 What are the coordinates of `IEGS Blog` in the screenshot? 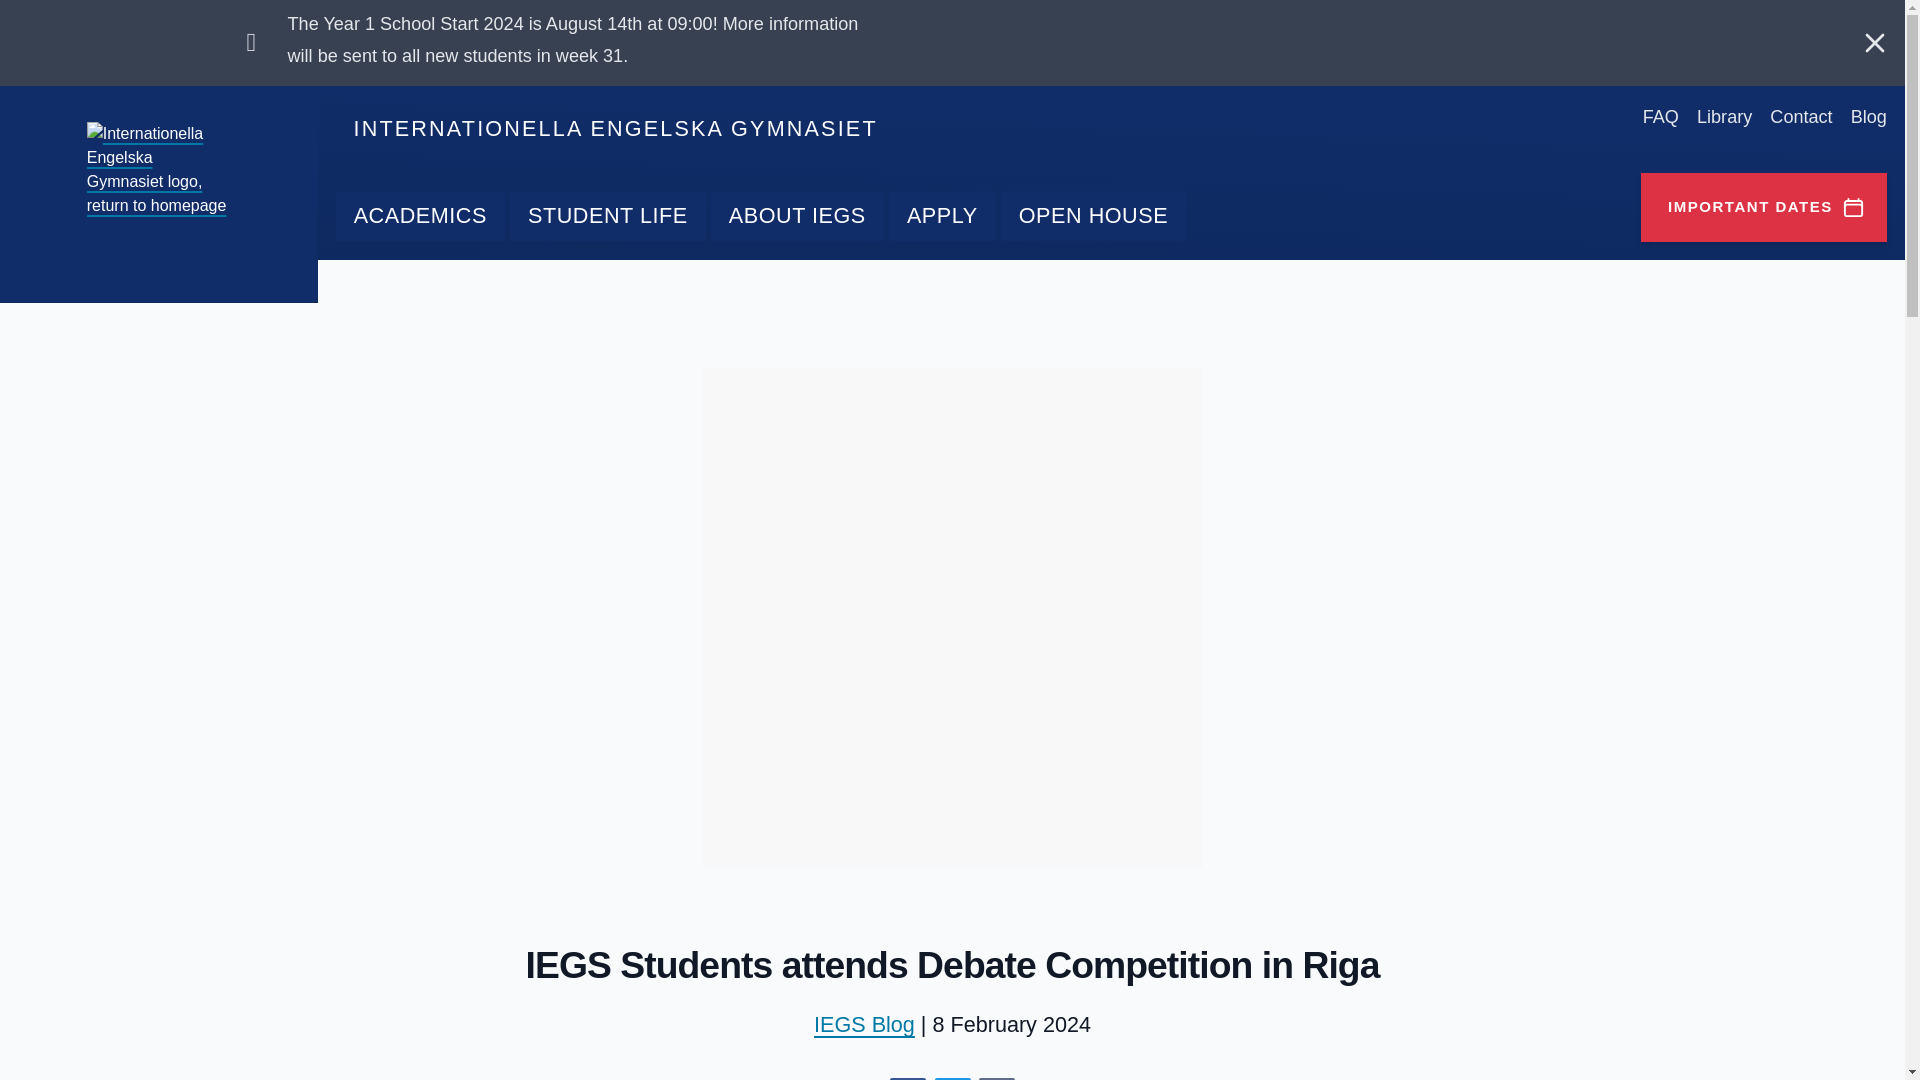 It's located at (864, 1024).